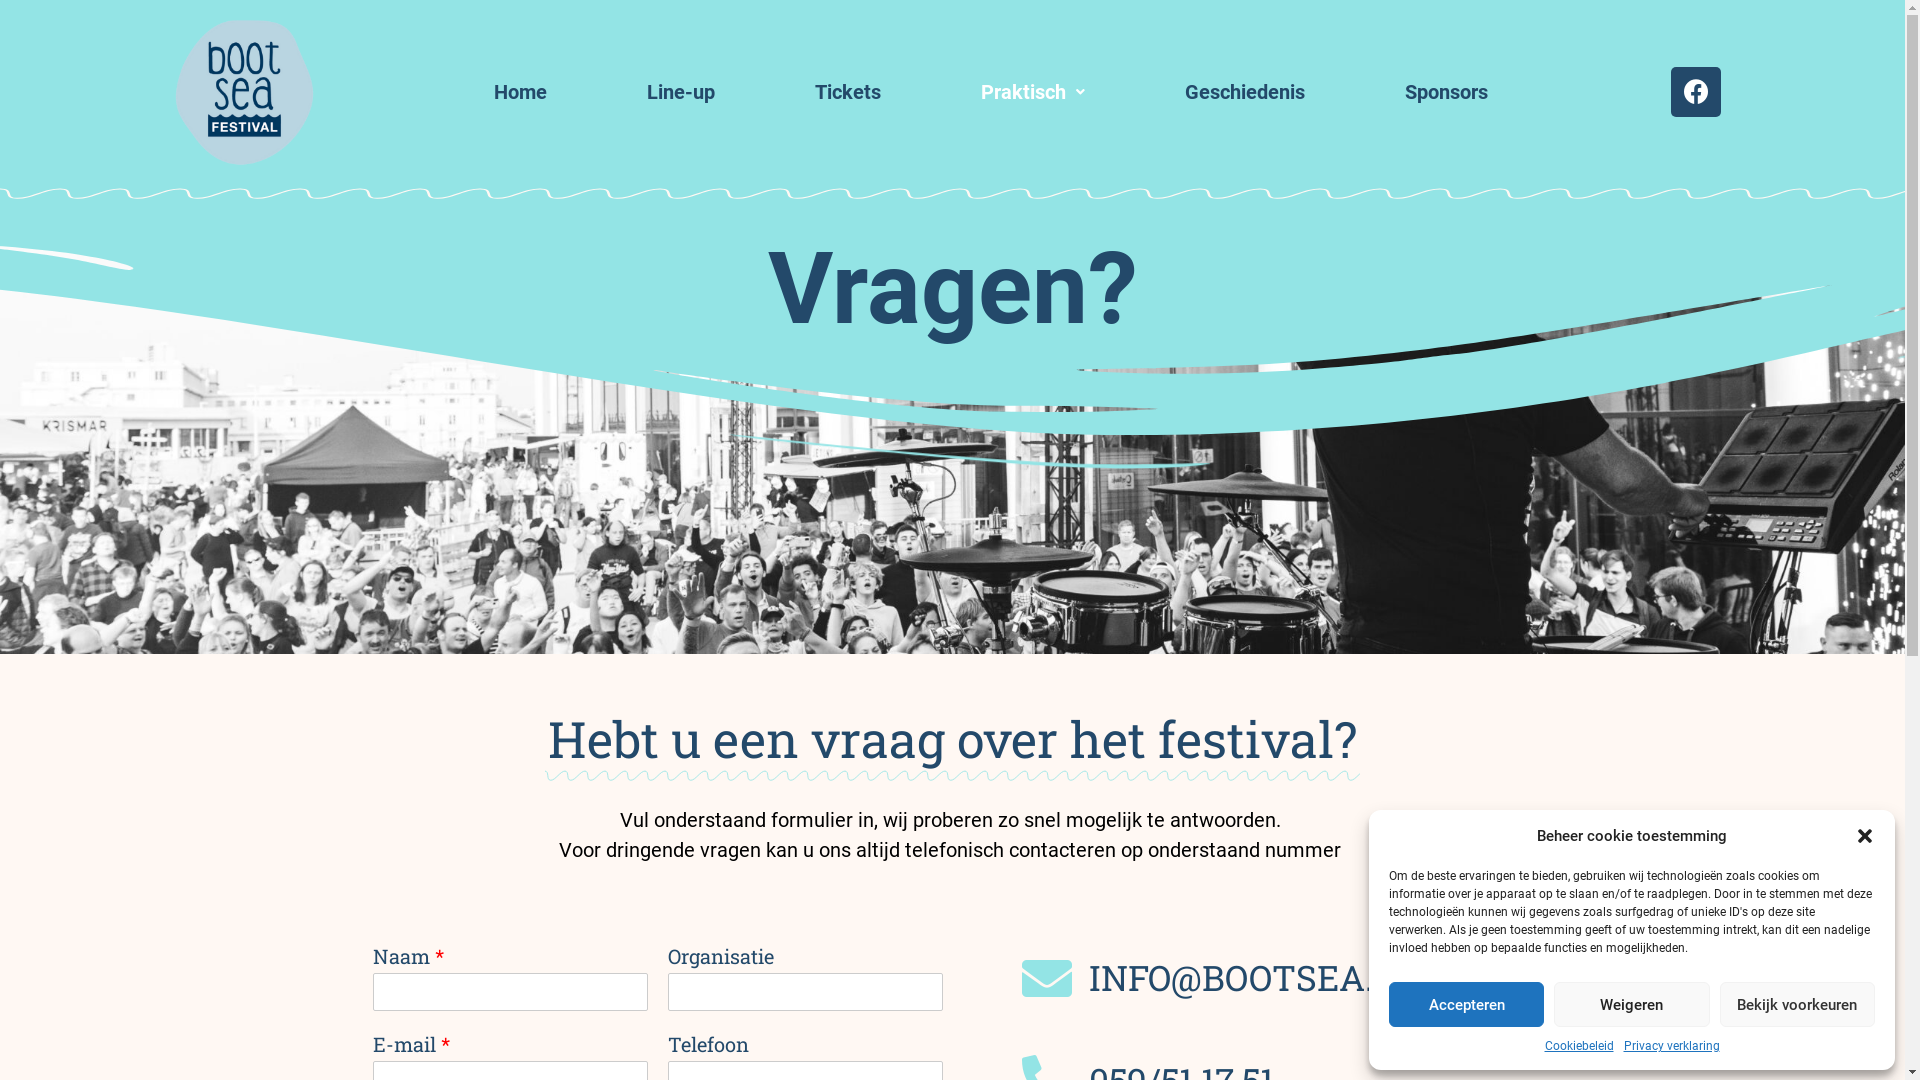 This screenshot has width=1920, height=1080. I want to click on Home, so click(520, 92).